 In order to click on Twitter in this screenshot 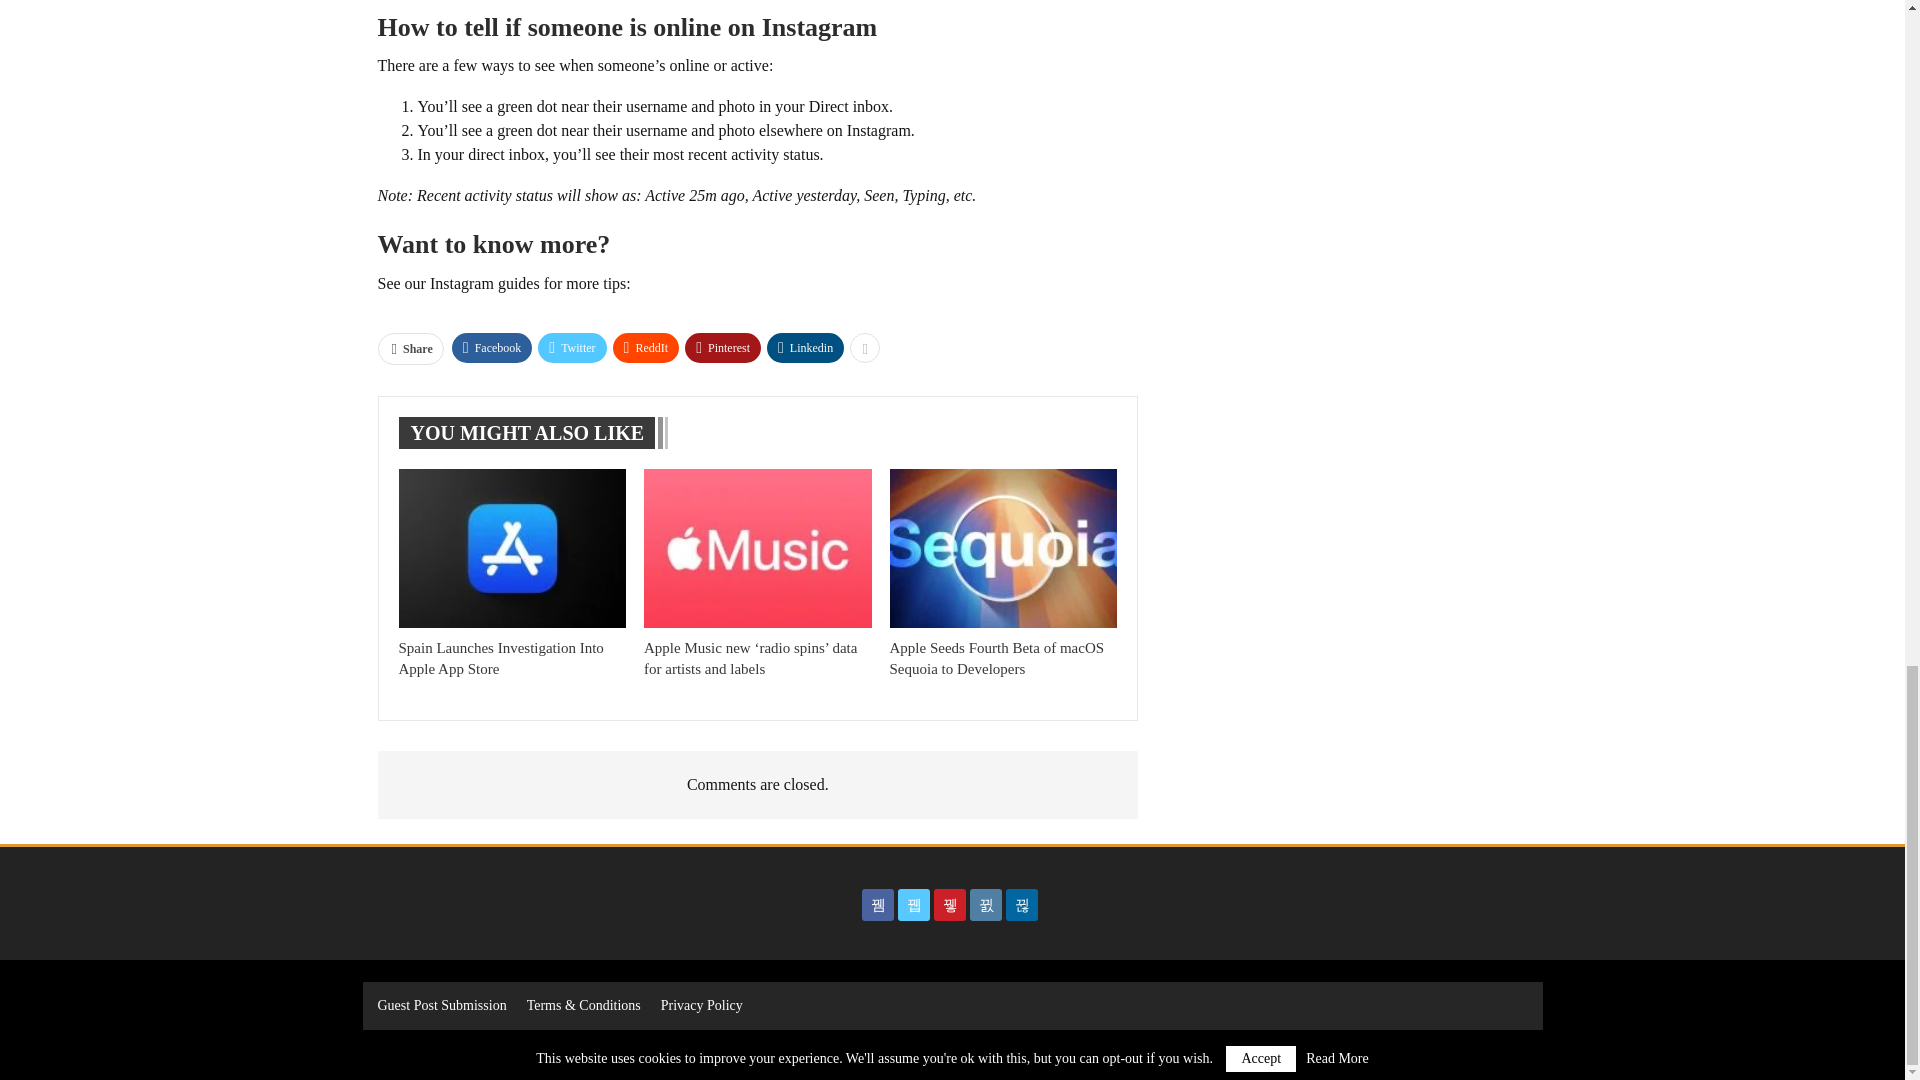, I will do `click(572, 347)`.